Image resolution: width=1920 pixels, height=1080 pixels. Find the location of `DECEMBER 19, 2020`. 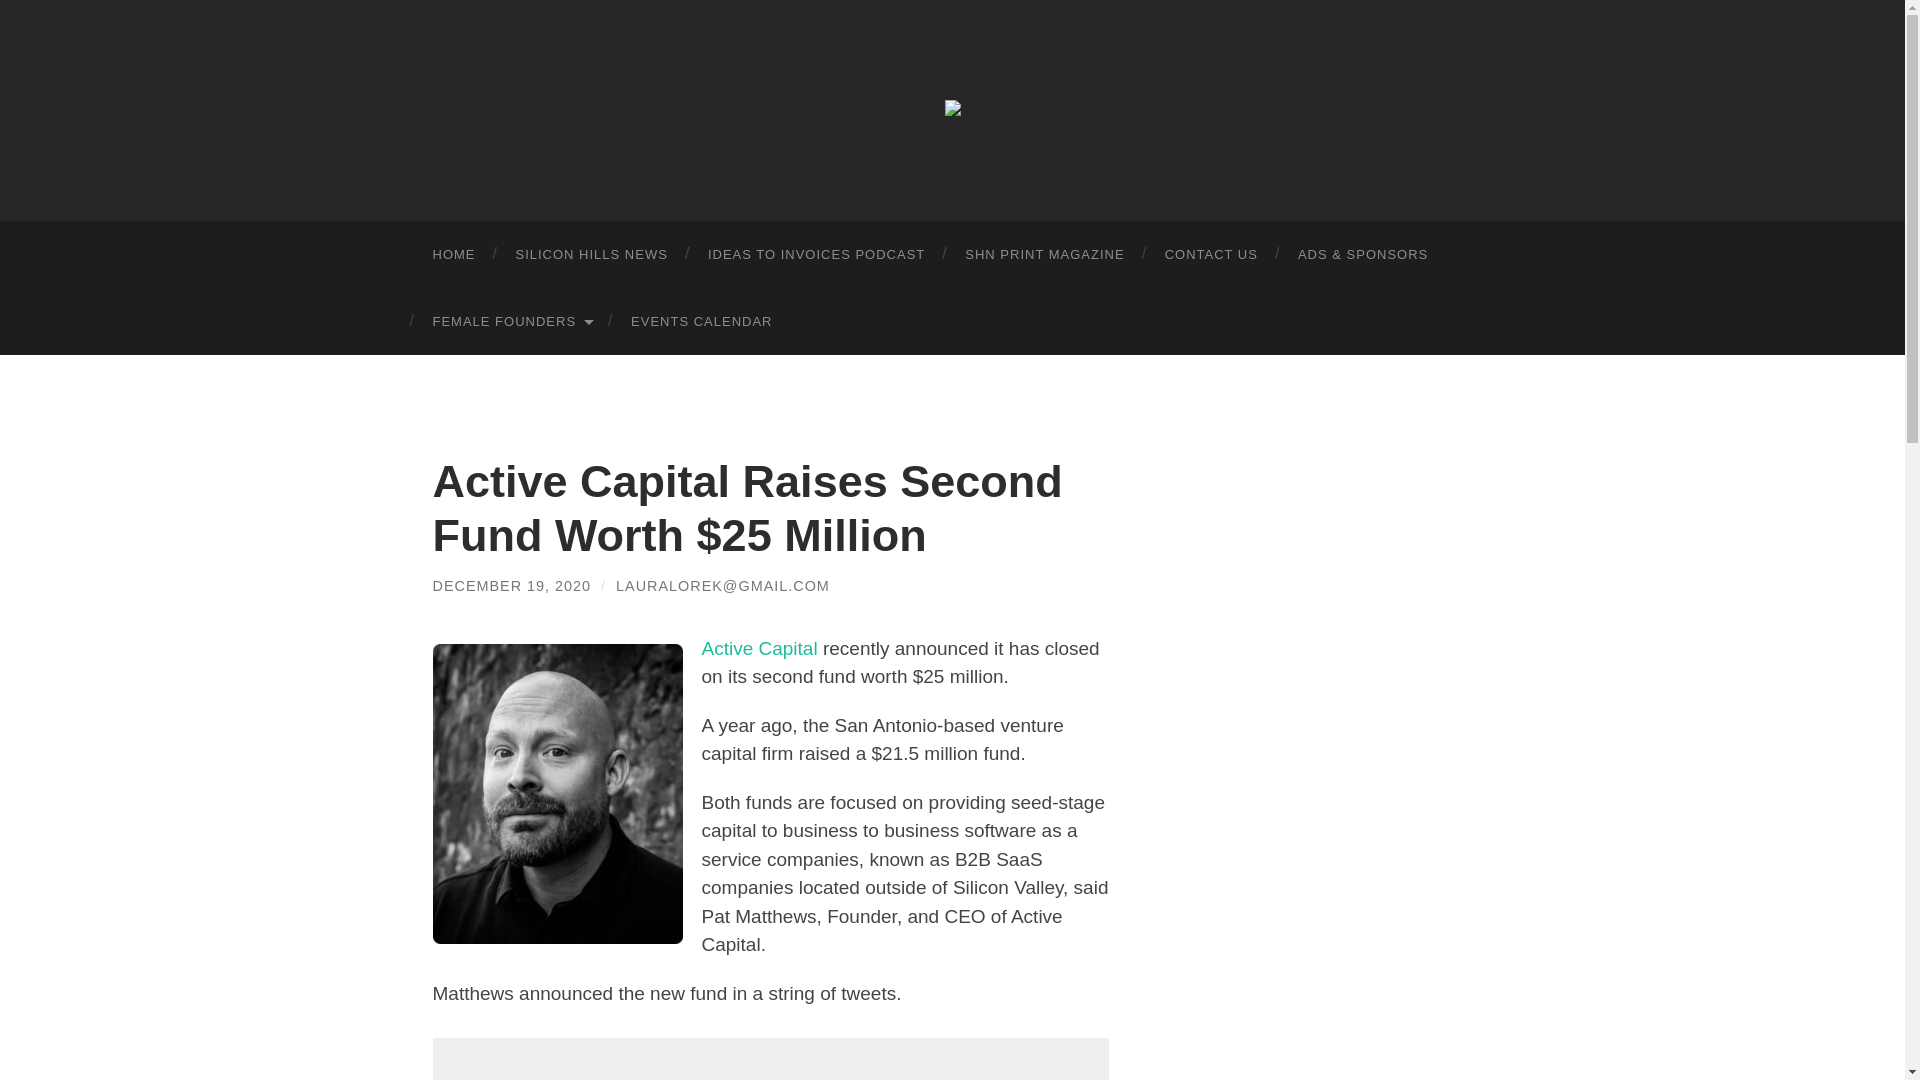

DECEMBER 19, 2020 is located at coordinates (512, 586).